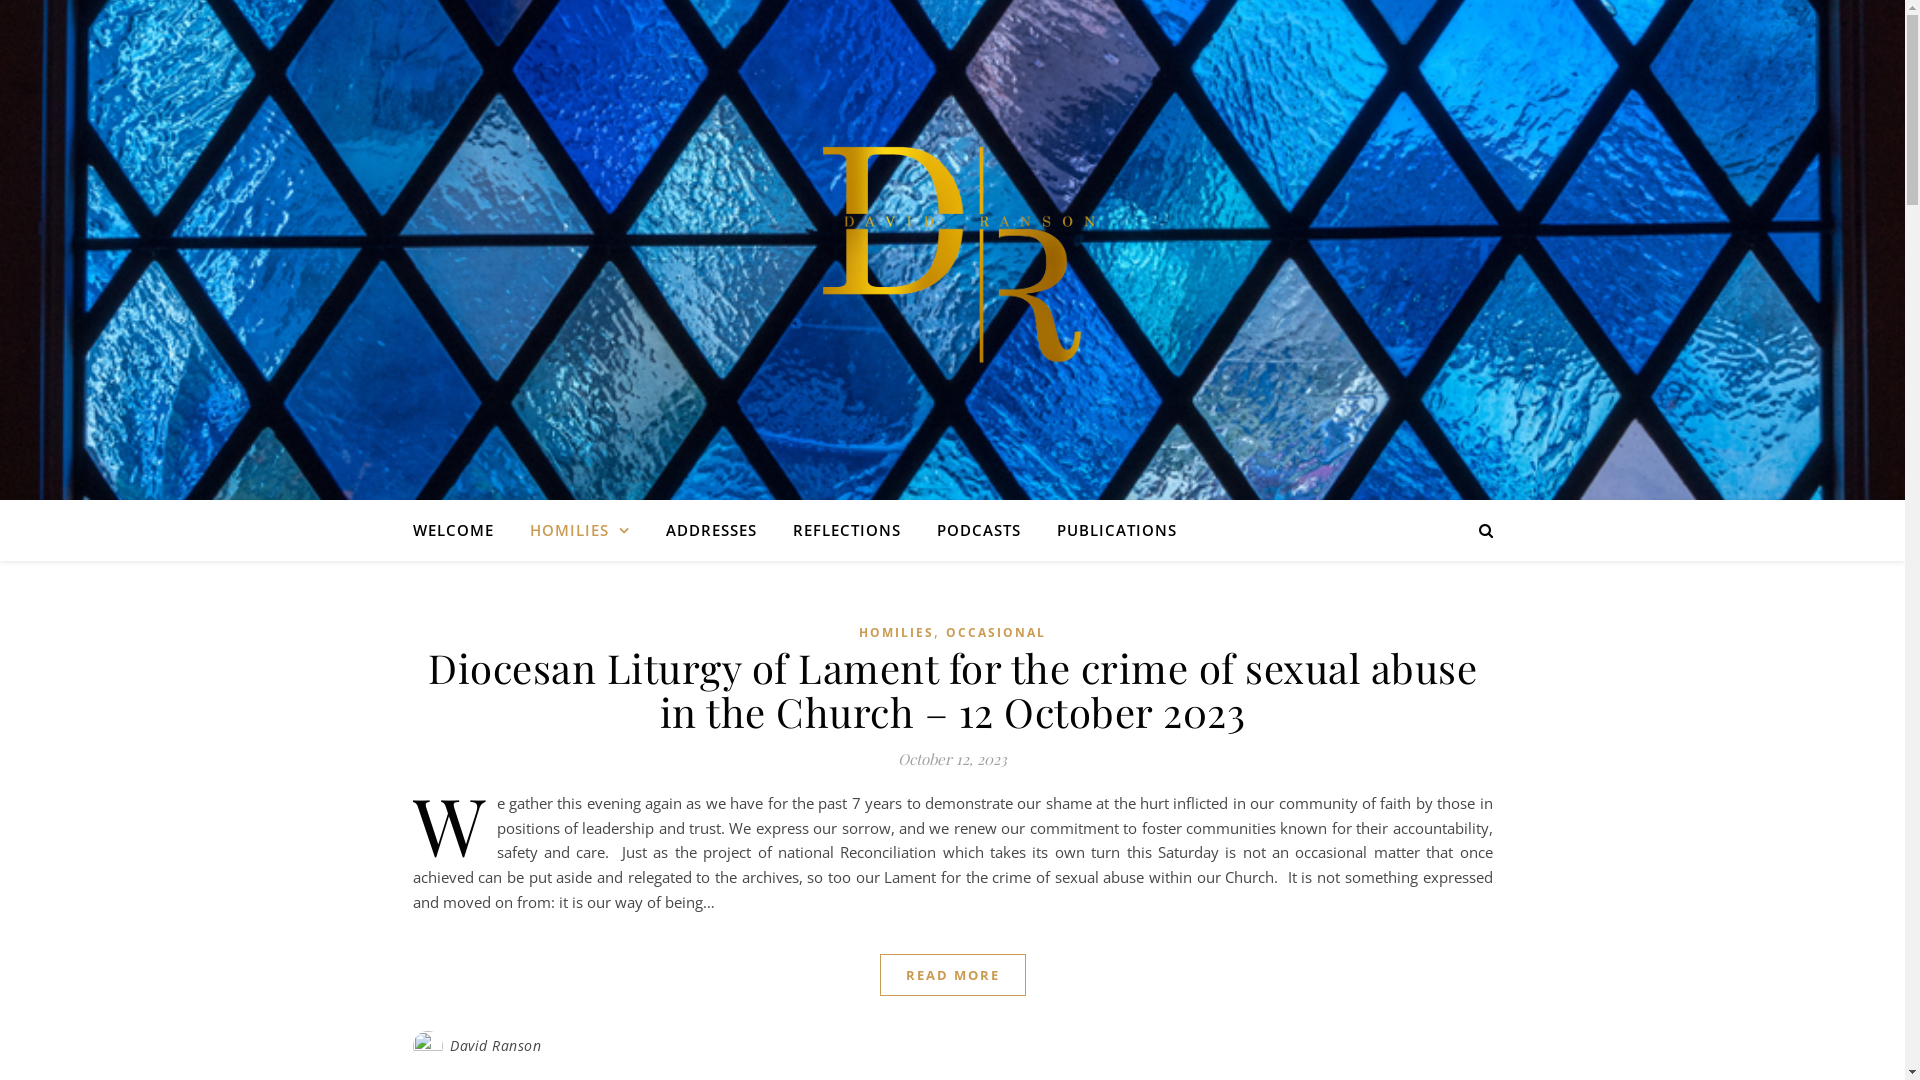  I want to click on HOMILIES, so click(580, 530).